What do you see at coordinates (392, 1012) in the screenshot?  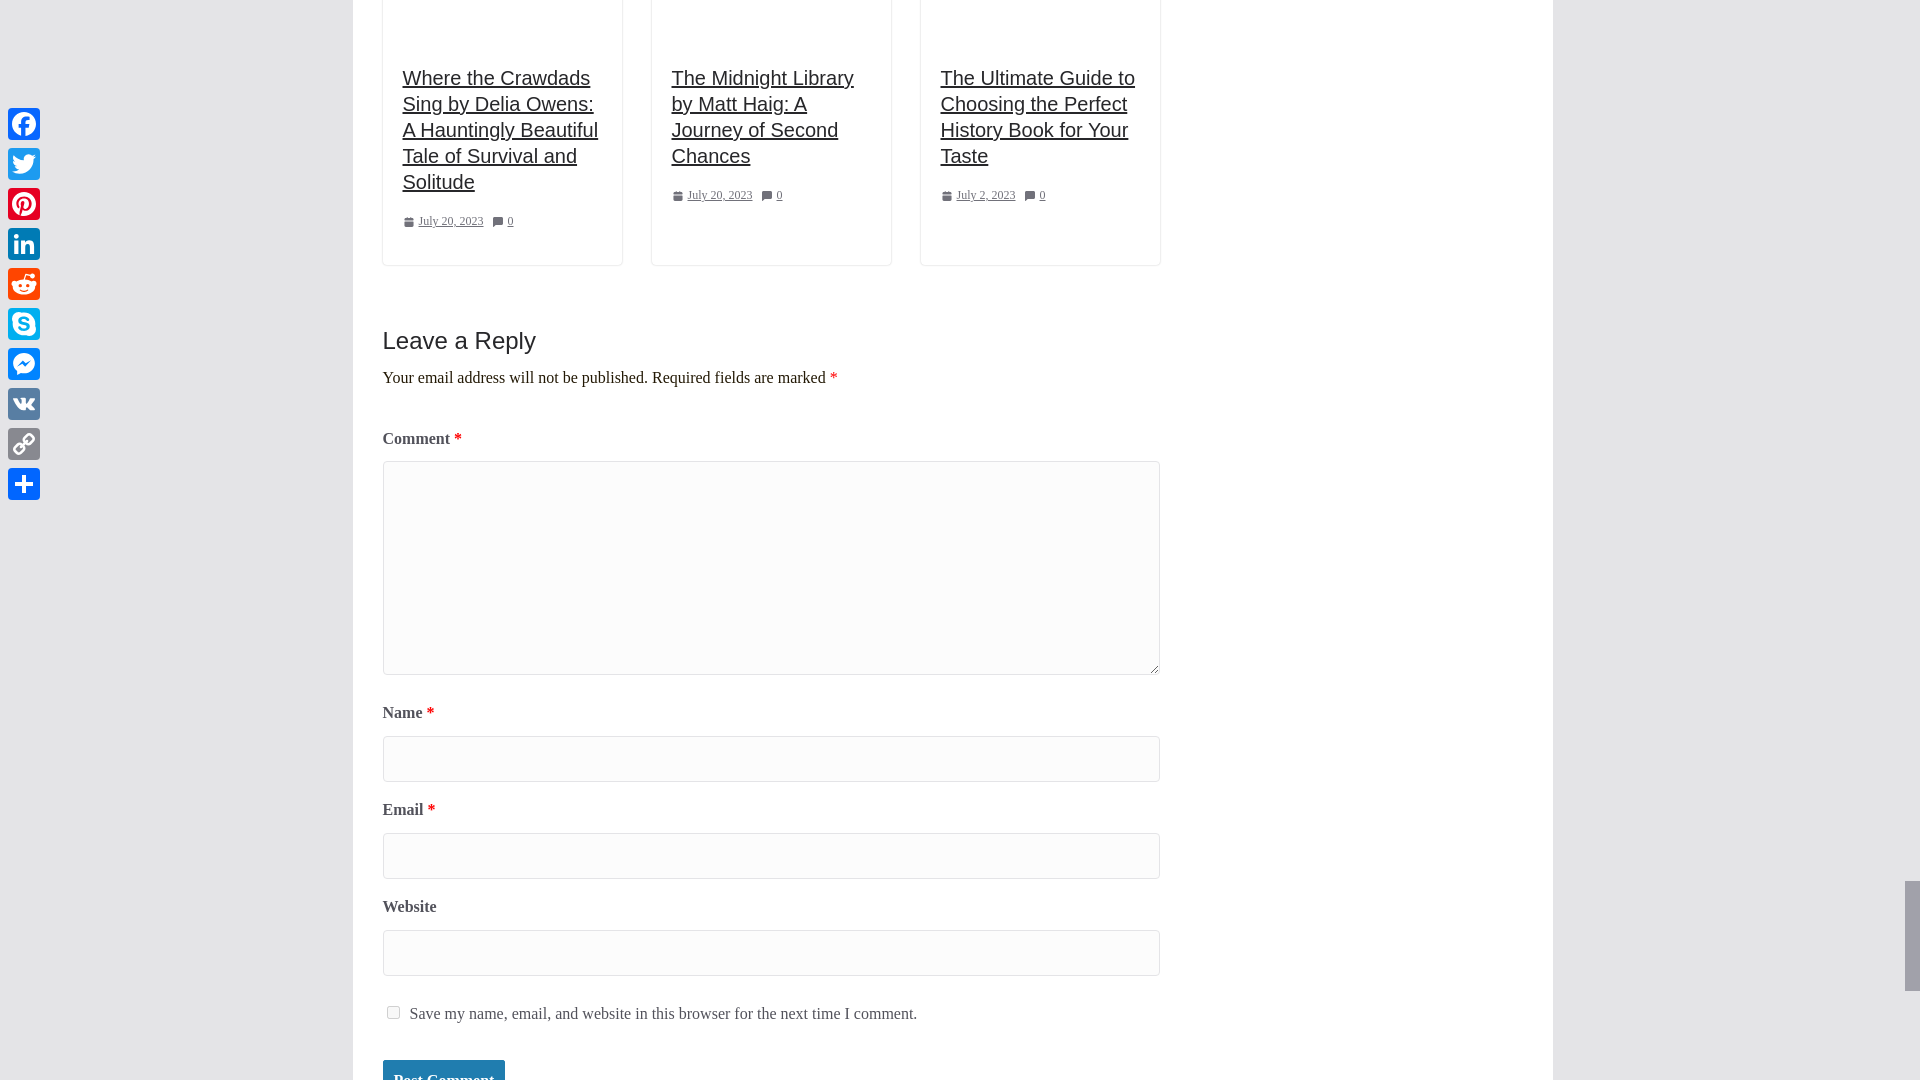 I see `yes` at bounding box center [392, 1012].